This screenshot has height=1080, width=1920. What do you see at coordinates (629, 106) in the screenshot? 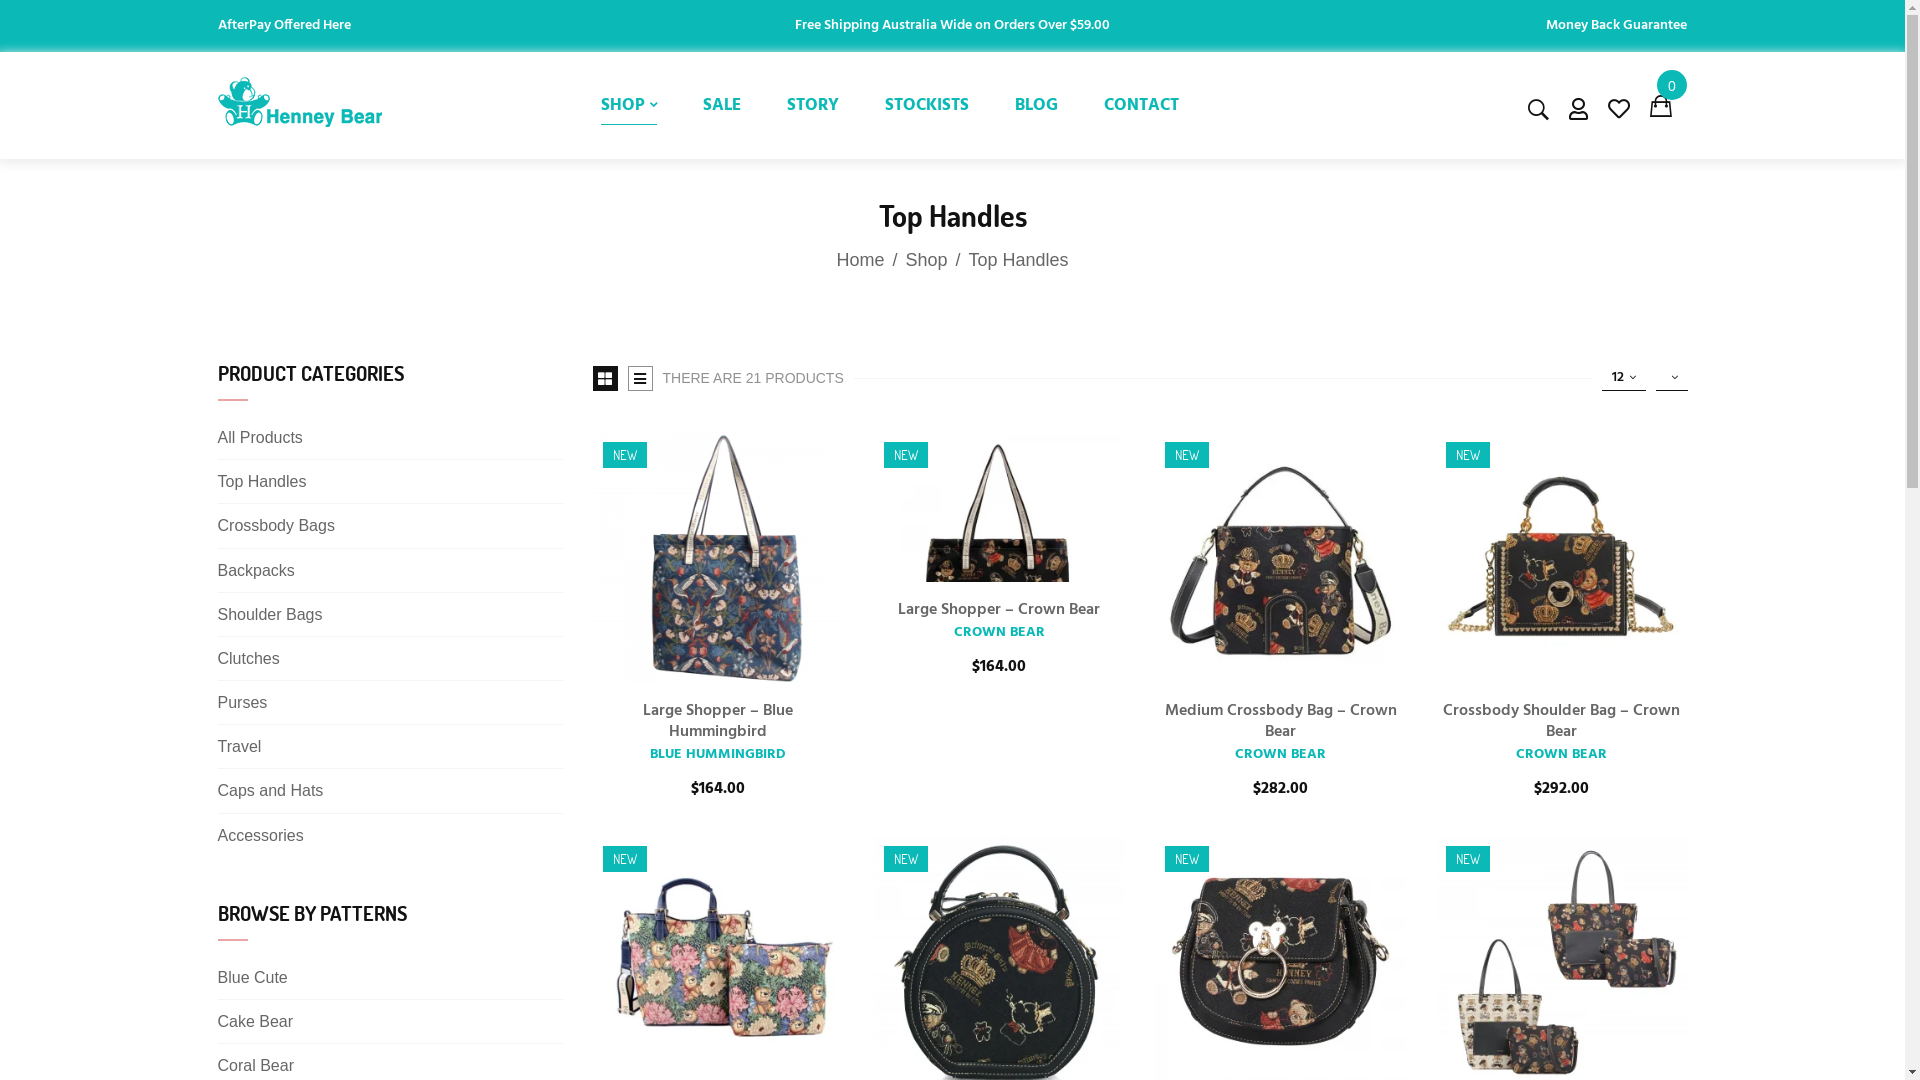
I see `SHOP` at bounding box center [629, 106].